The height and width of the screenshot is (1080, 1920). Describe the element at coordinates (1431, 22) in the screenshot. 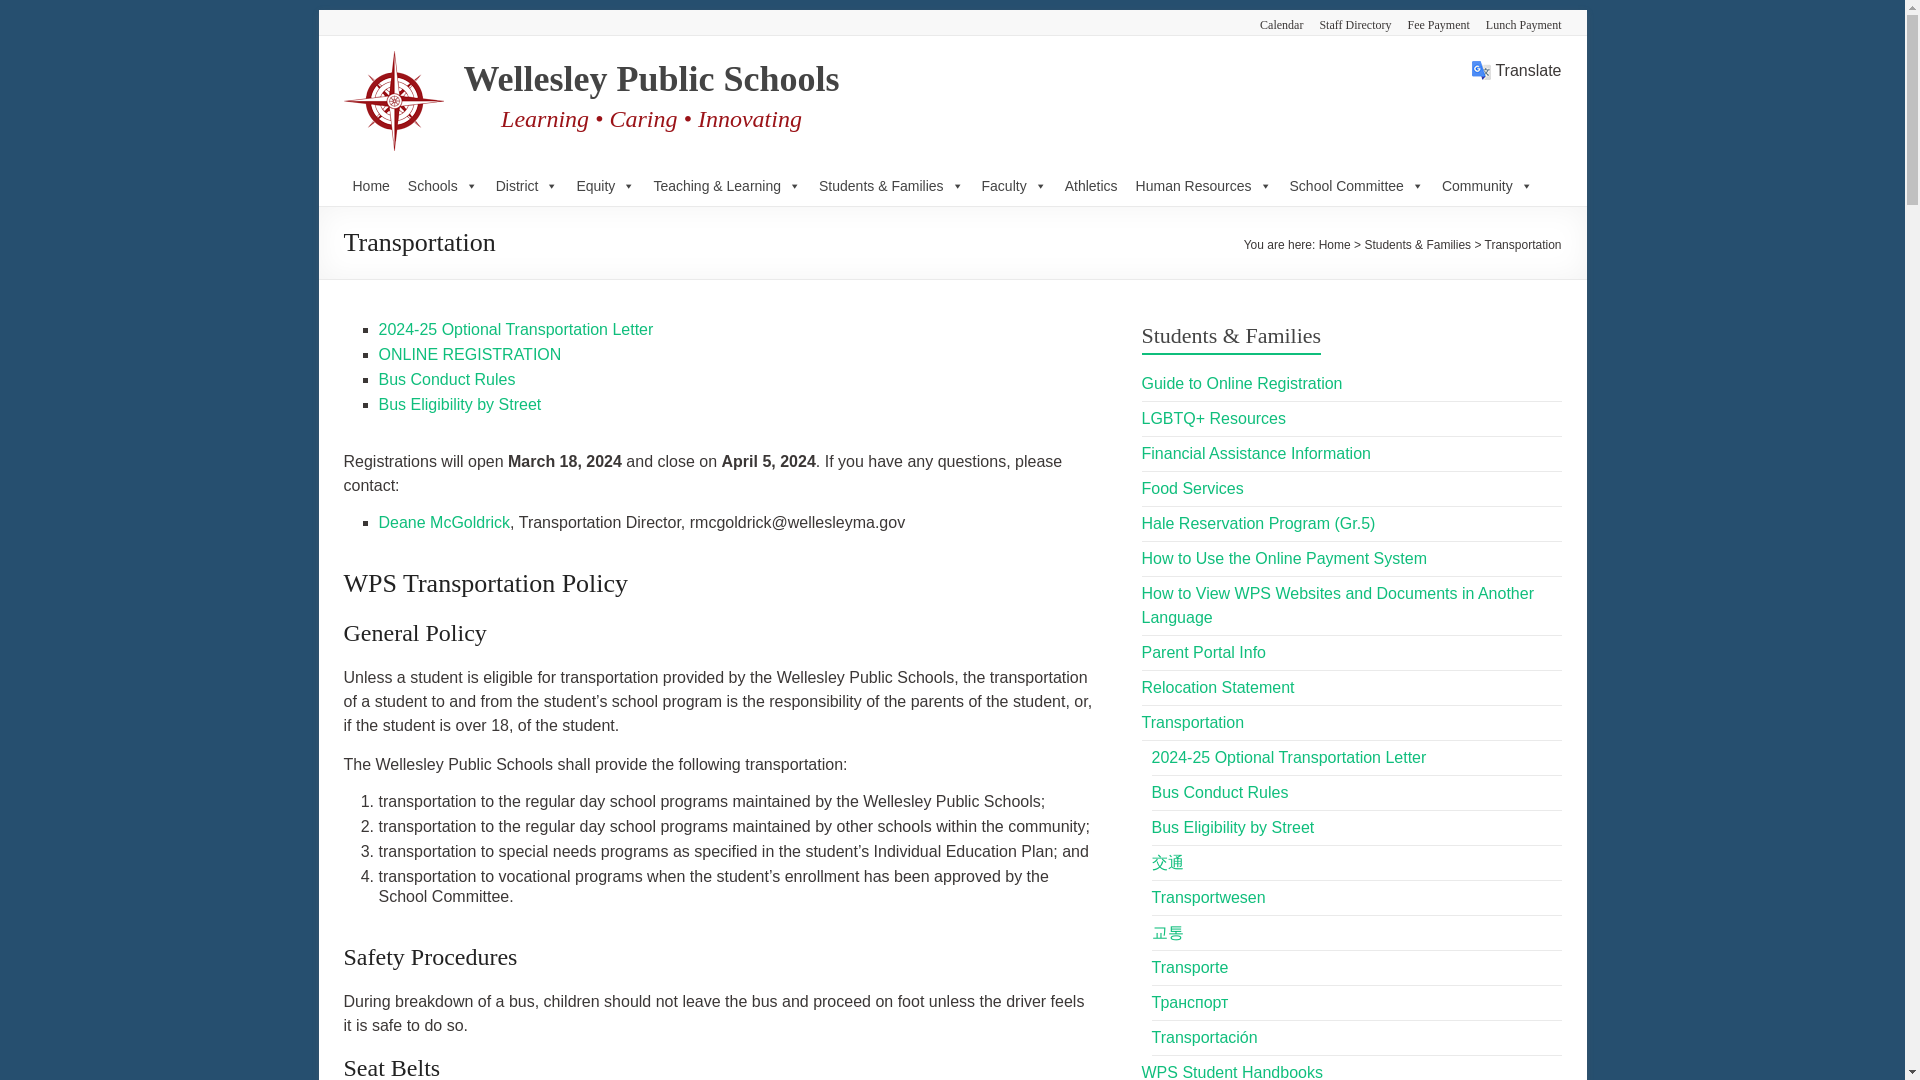

I see `Fee Payment` at that location.